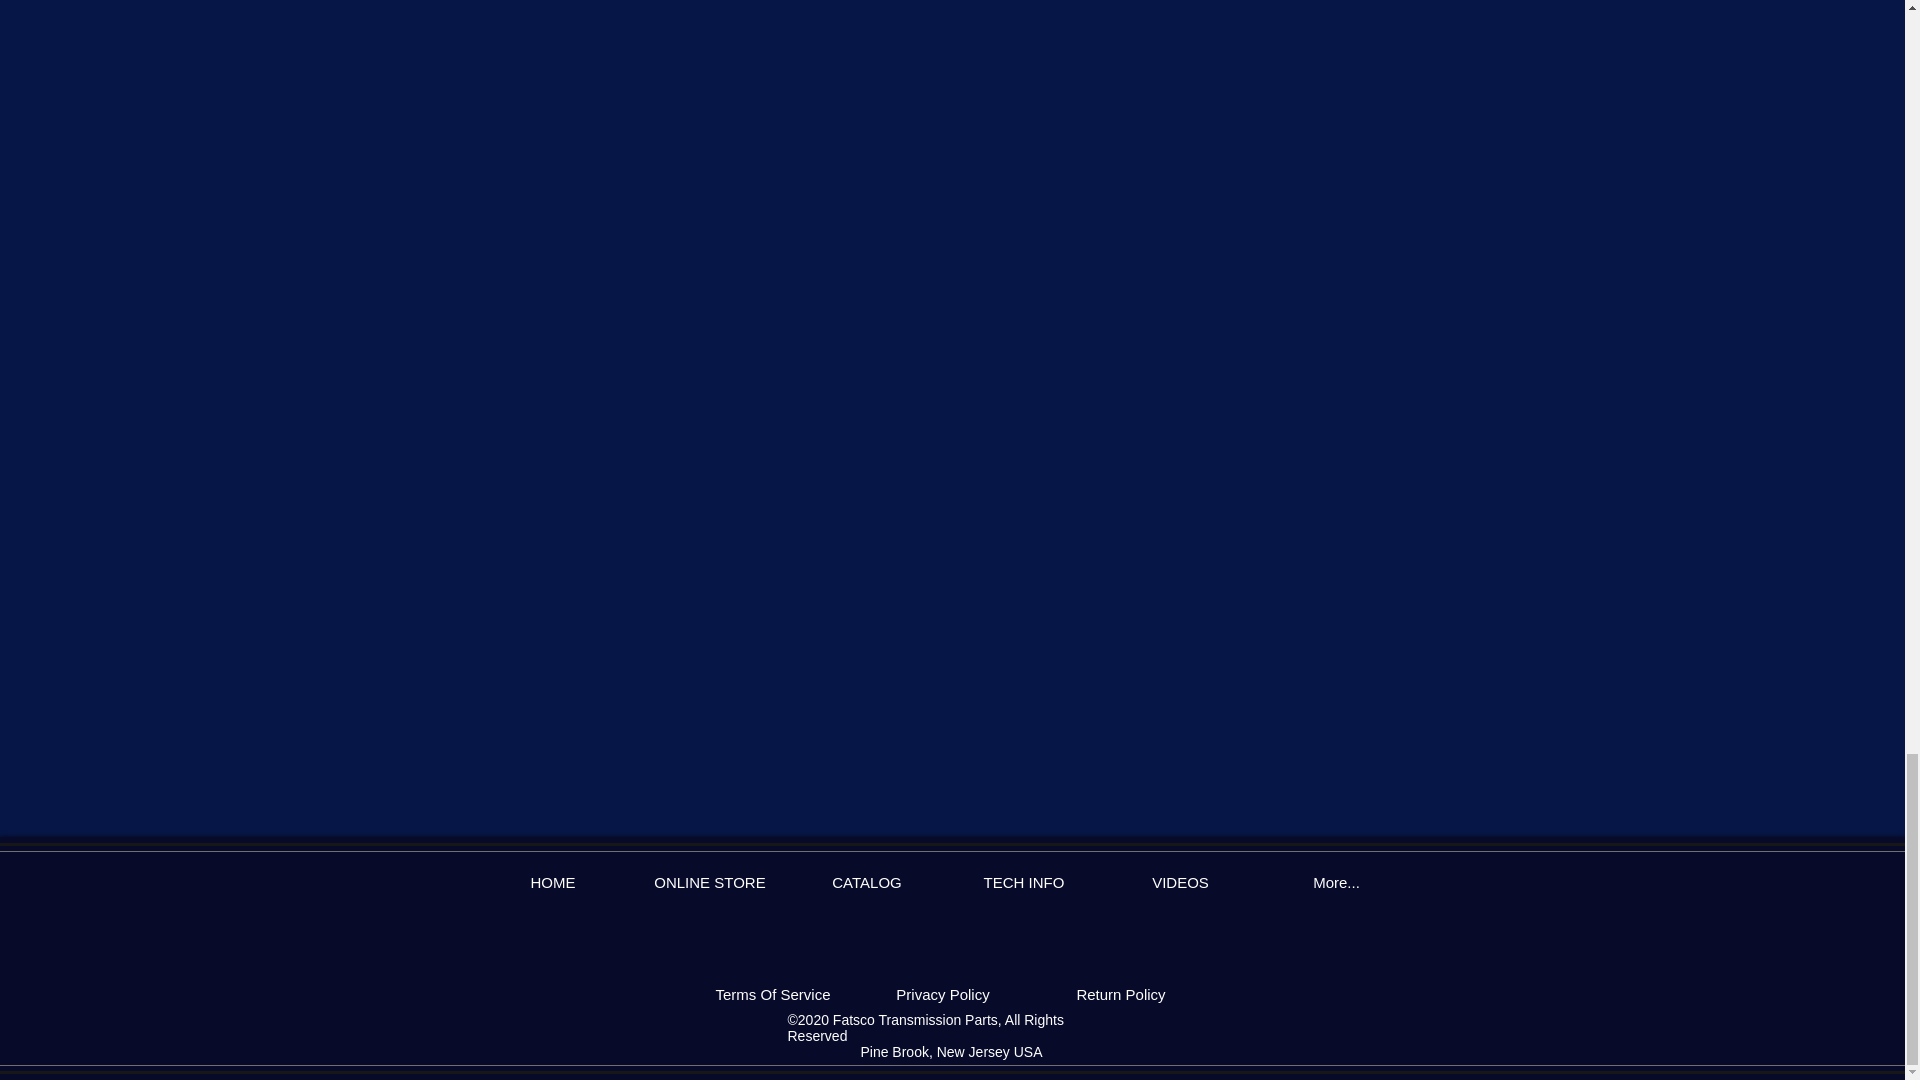 The height and width of the screenshot is (1080, 1920). What do you see at coordinates (710, 882) in the screenshot?
I see `ONLINE STORE` at bounding box center [710, 882].